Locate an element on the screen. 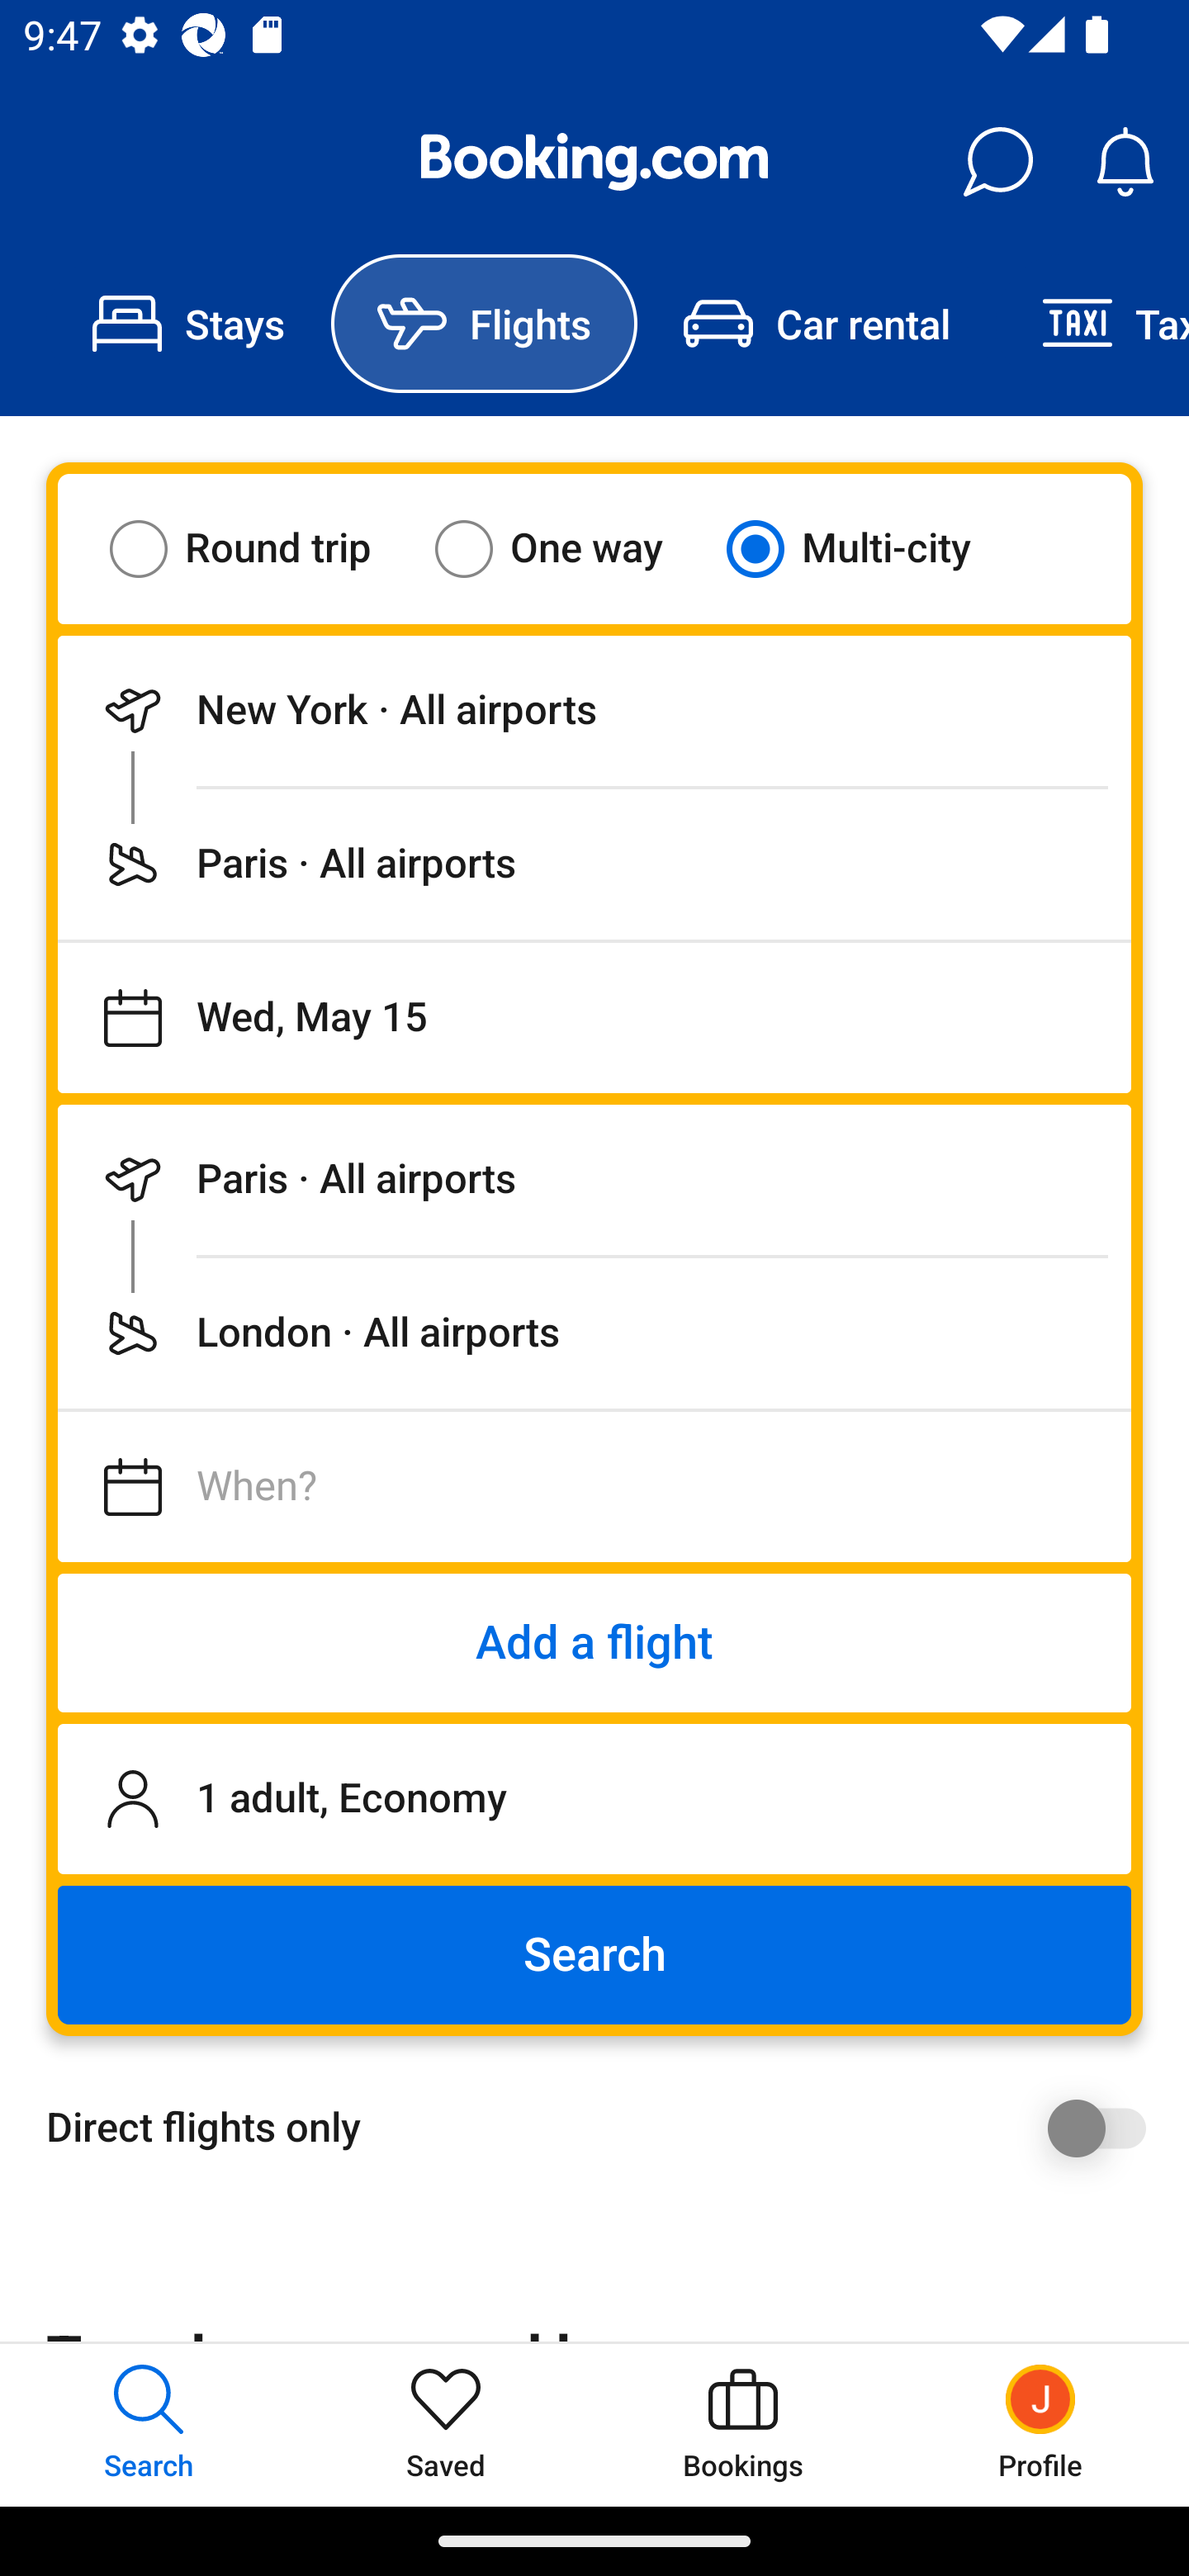 The height and width of the screenshot is (2576, 1189). Notifications is located at coordinates (1125, 162).